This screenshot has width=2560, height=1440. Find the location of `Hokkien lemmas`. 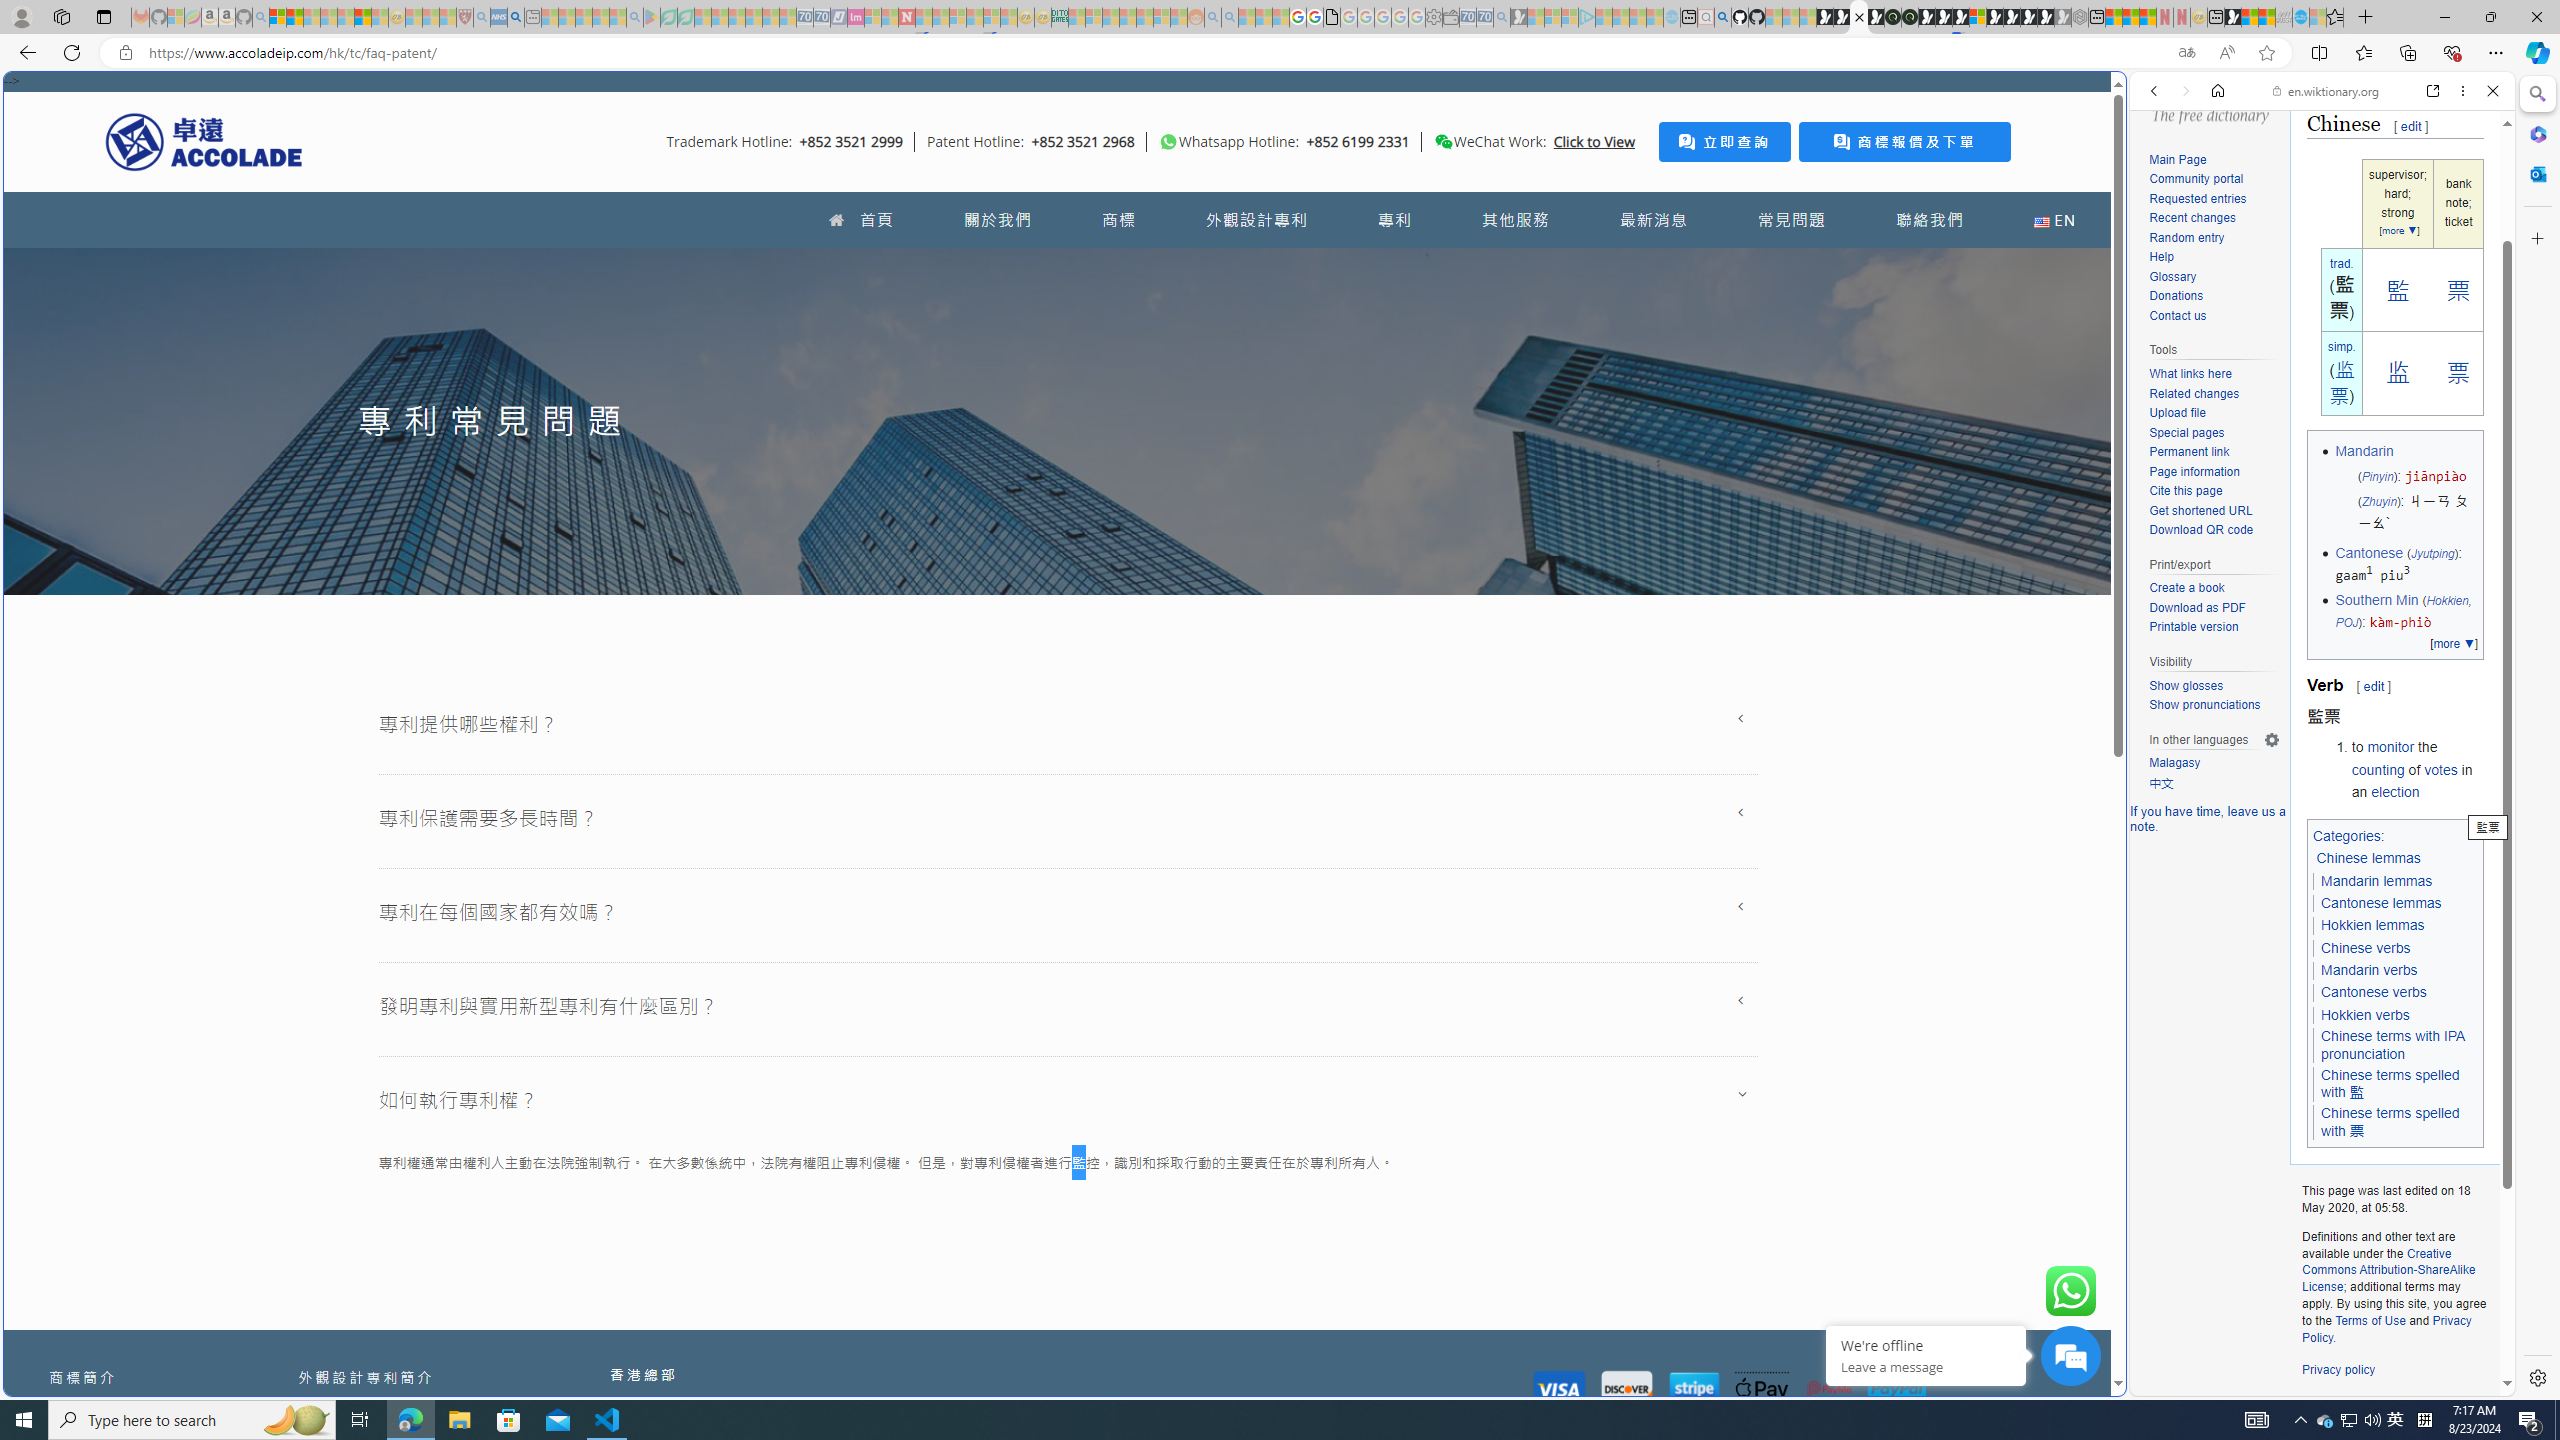

Hokkien lemmas is located at coordinates (2373, 926).